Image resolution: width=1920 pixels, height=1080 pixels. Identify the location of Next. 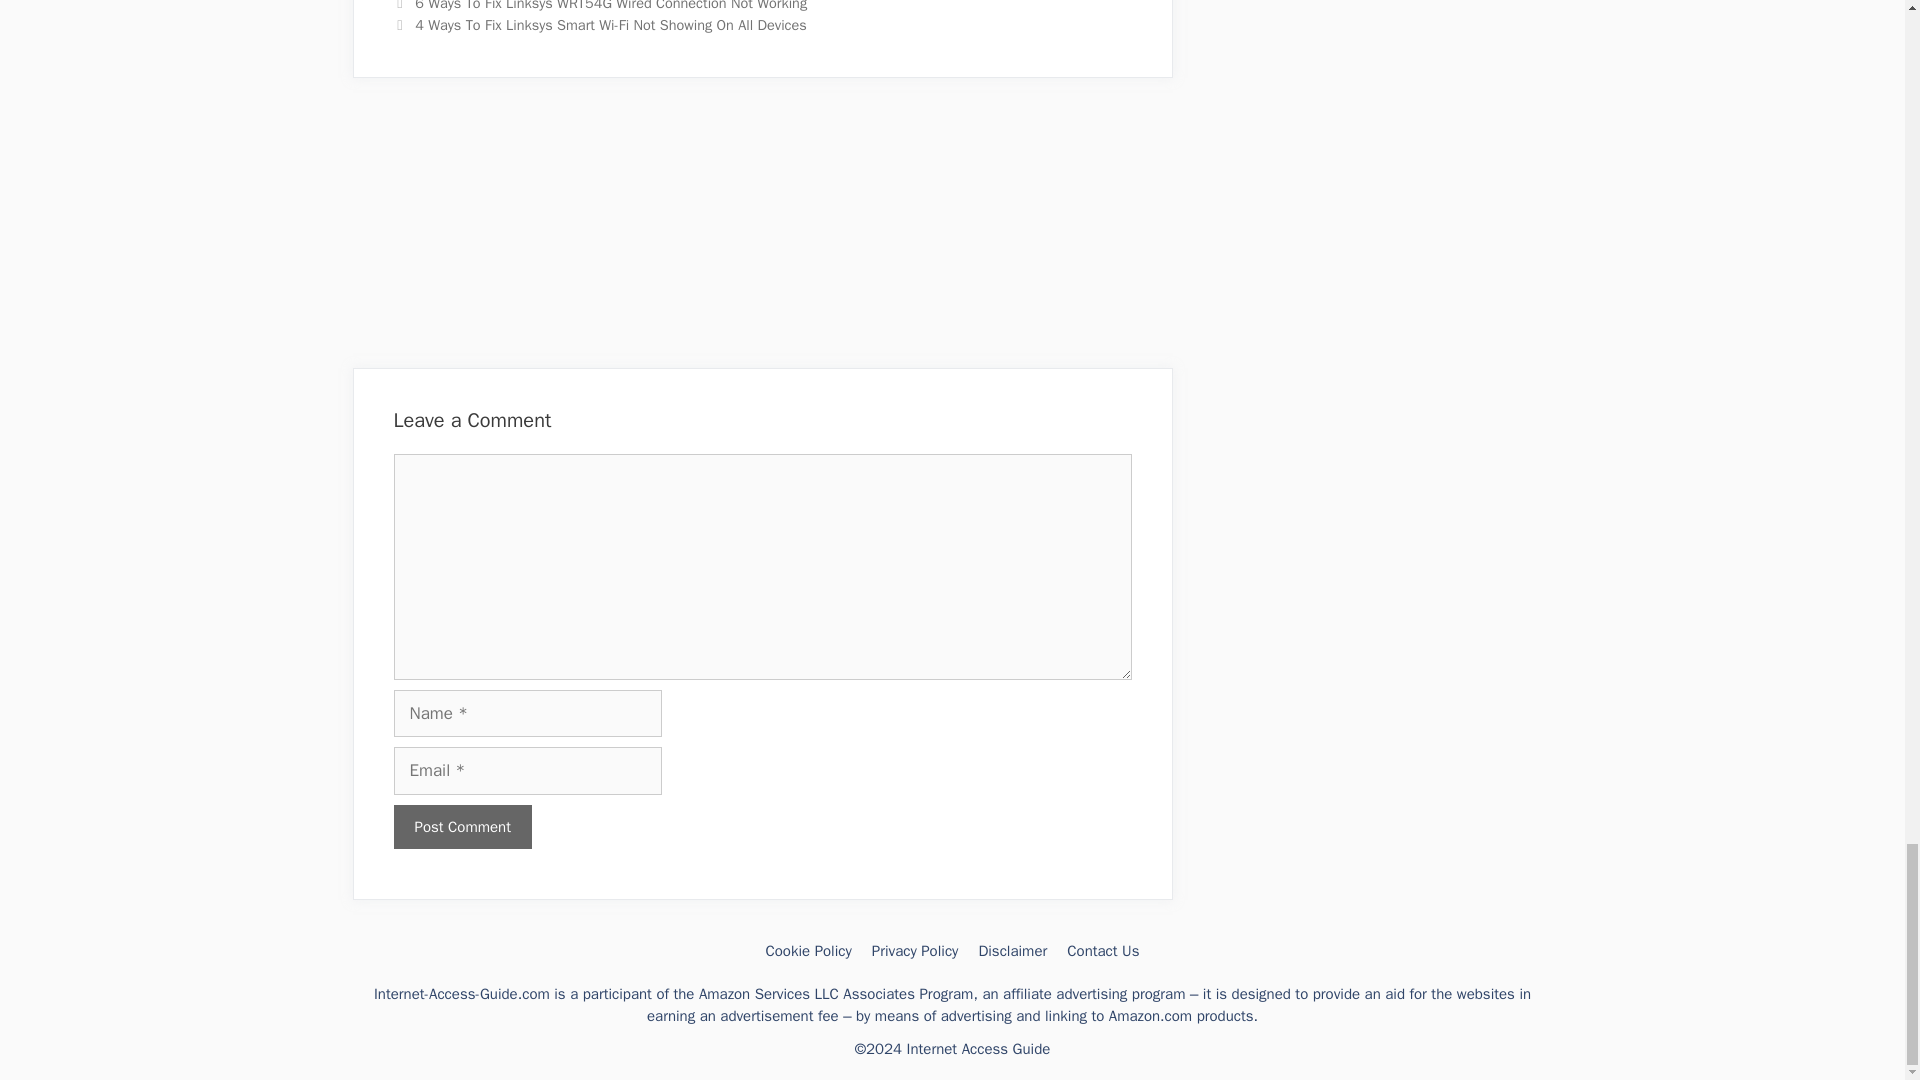
(600, 24).